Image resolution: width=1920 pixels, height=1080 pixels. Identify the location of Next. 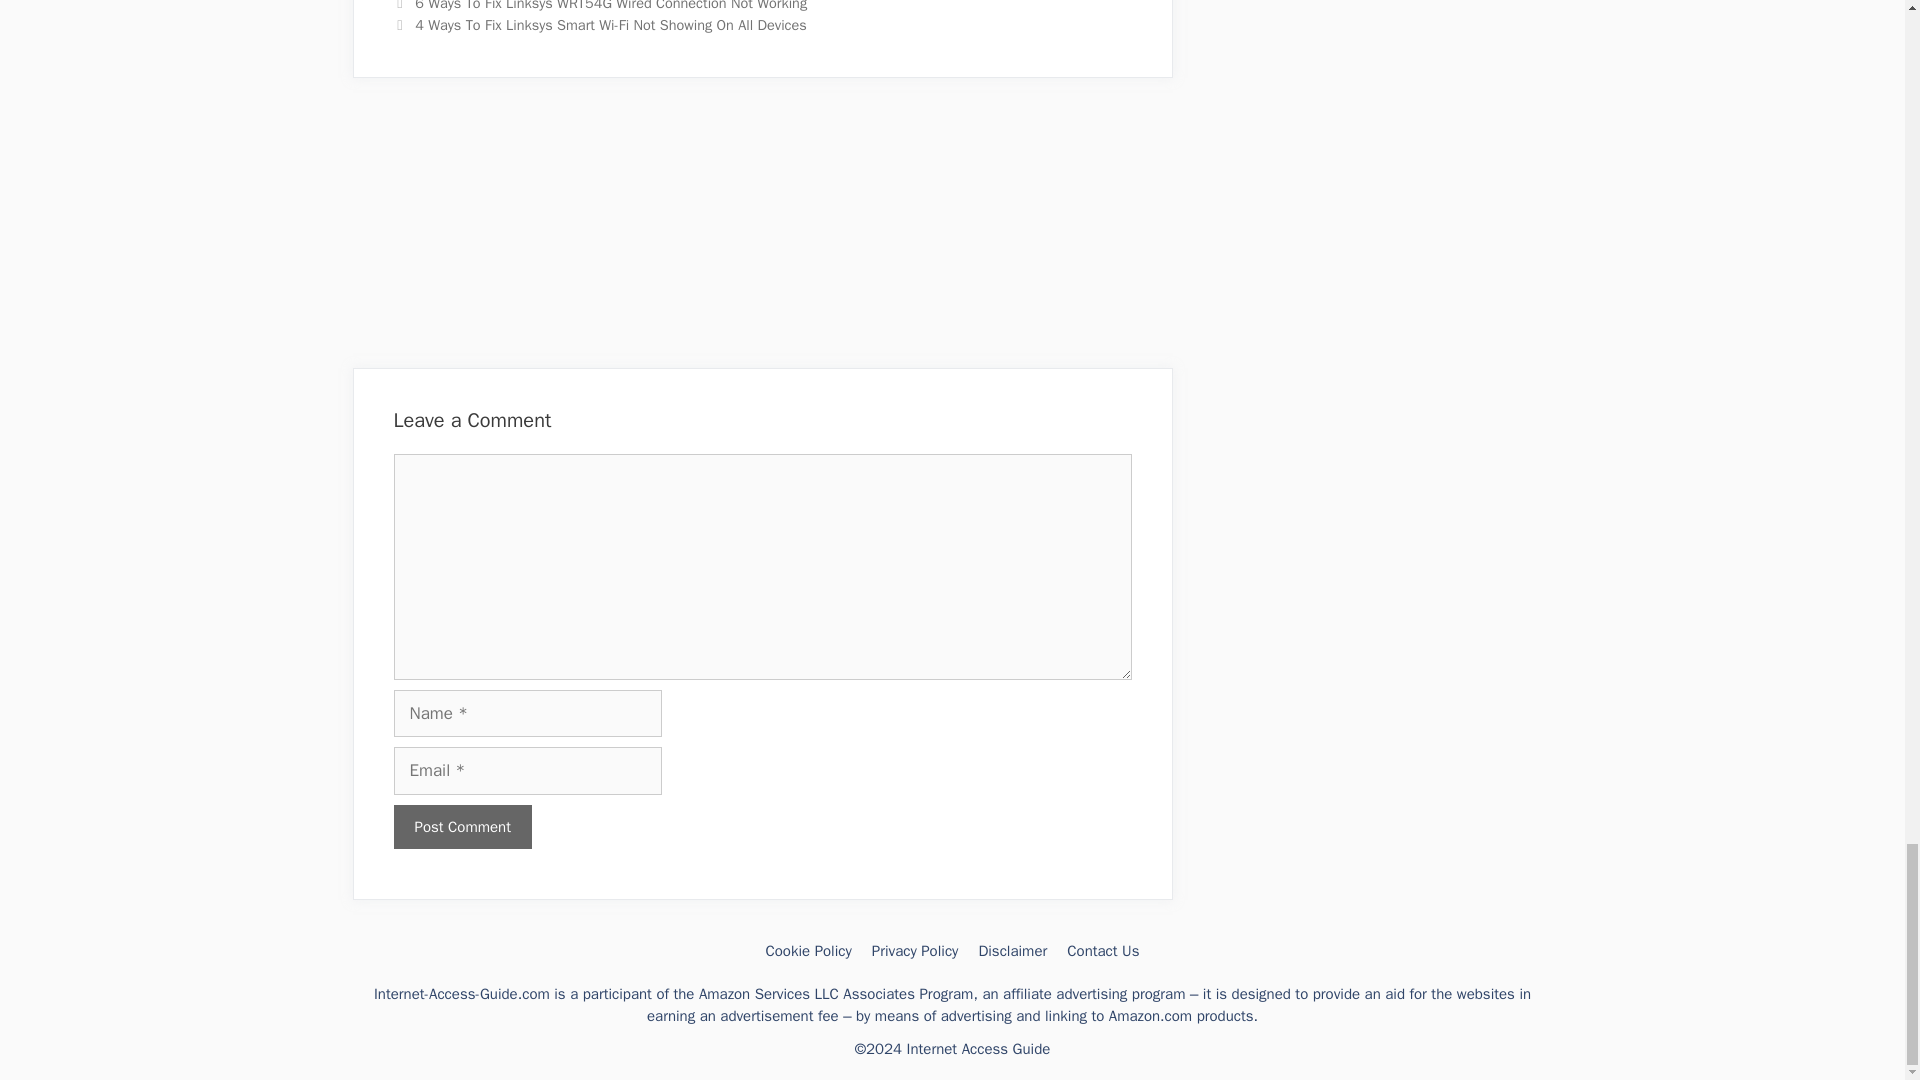
(600, 24).